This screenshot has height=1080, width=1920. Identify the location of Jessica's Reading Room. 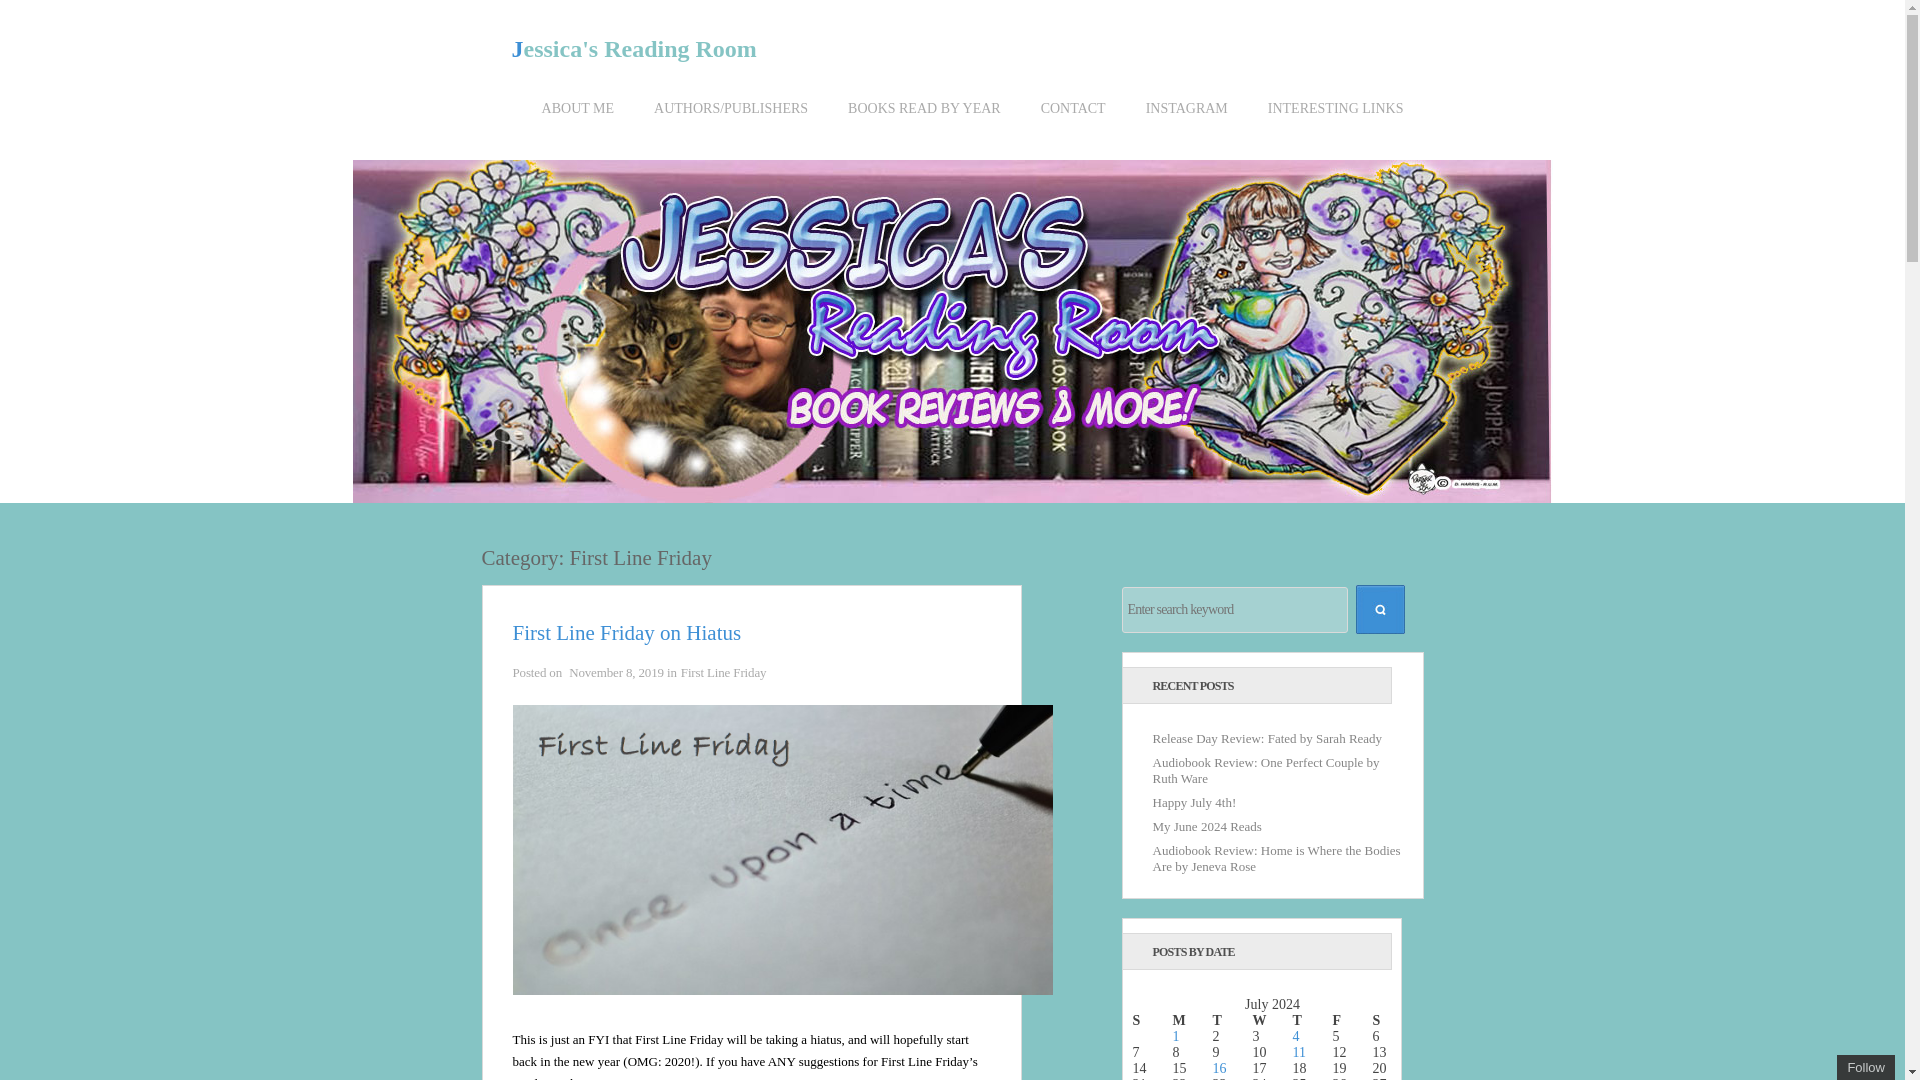
(634, 48).